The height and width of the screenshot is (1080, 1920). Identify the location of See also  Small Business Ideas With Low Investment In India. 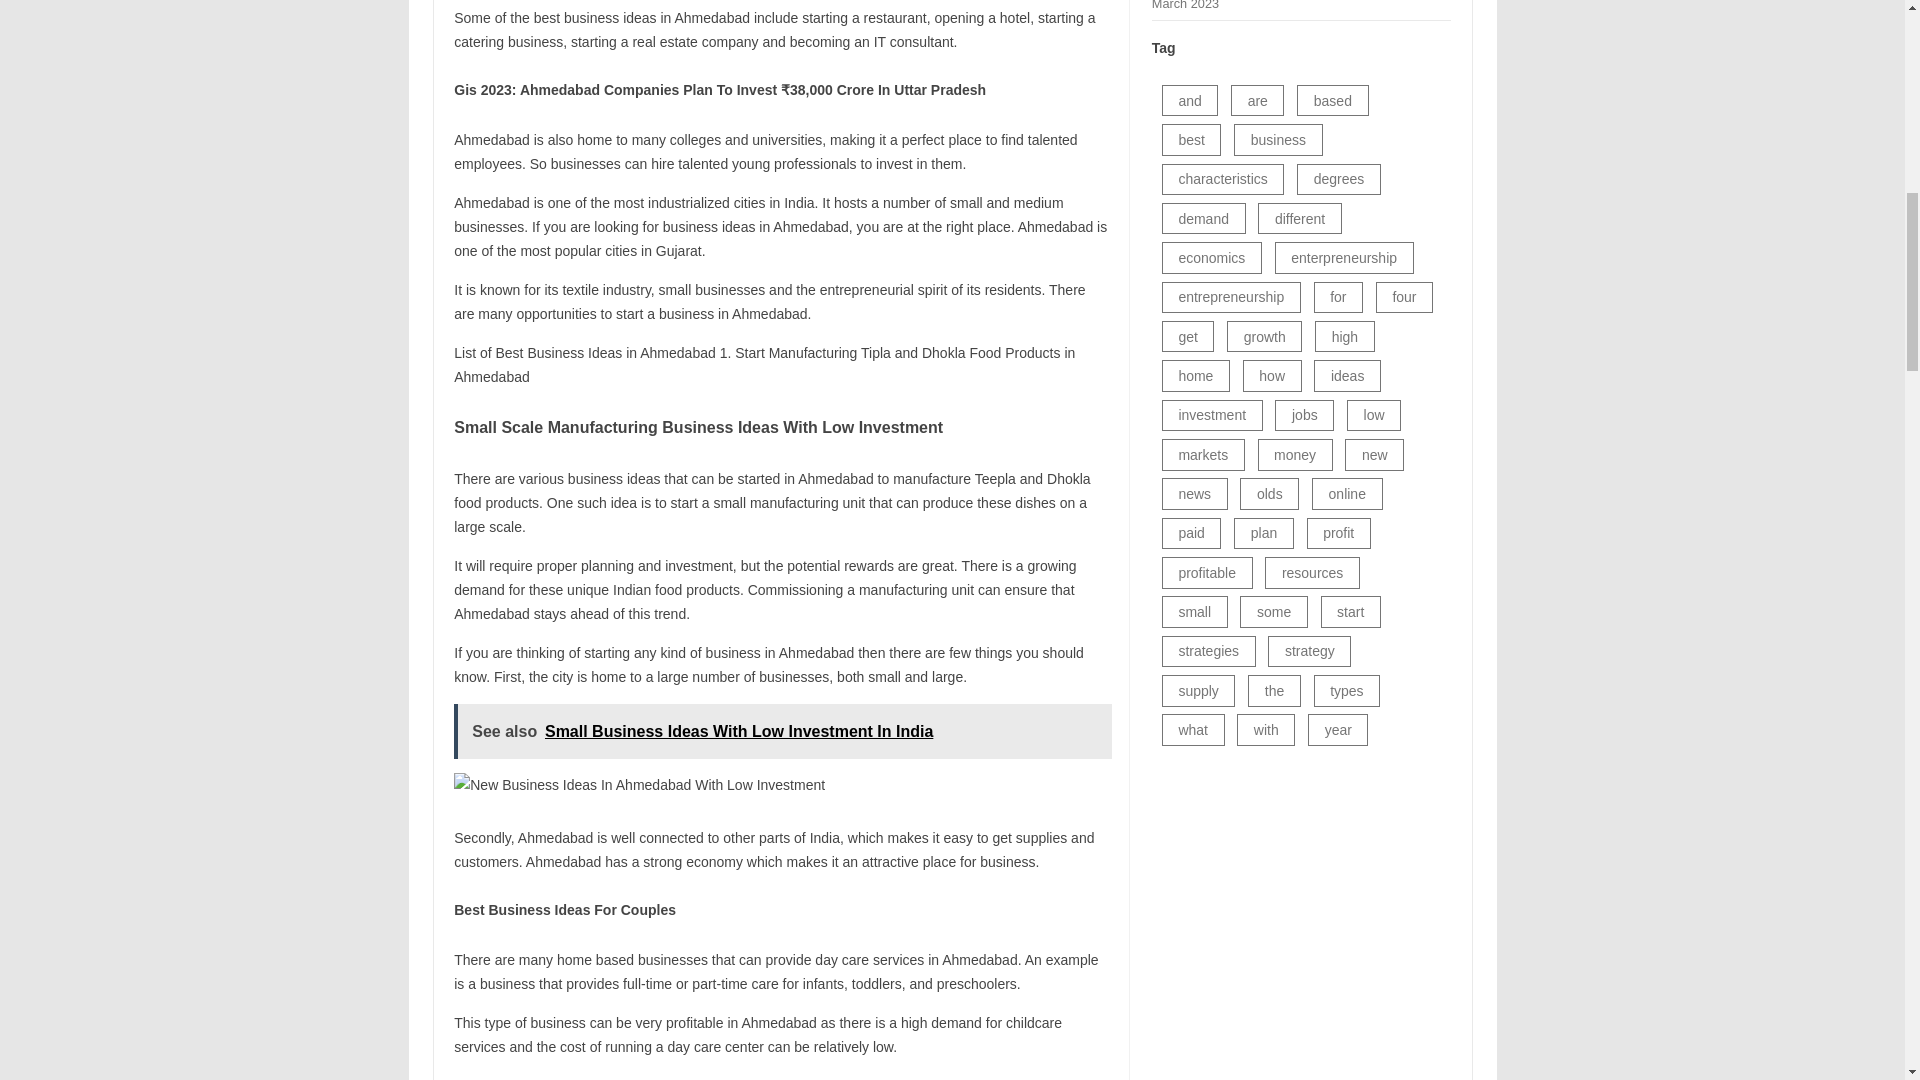
(782, 732).